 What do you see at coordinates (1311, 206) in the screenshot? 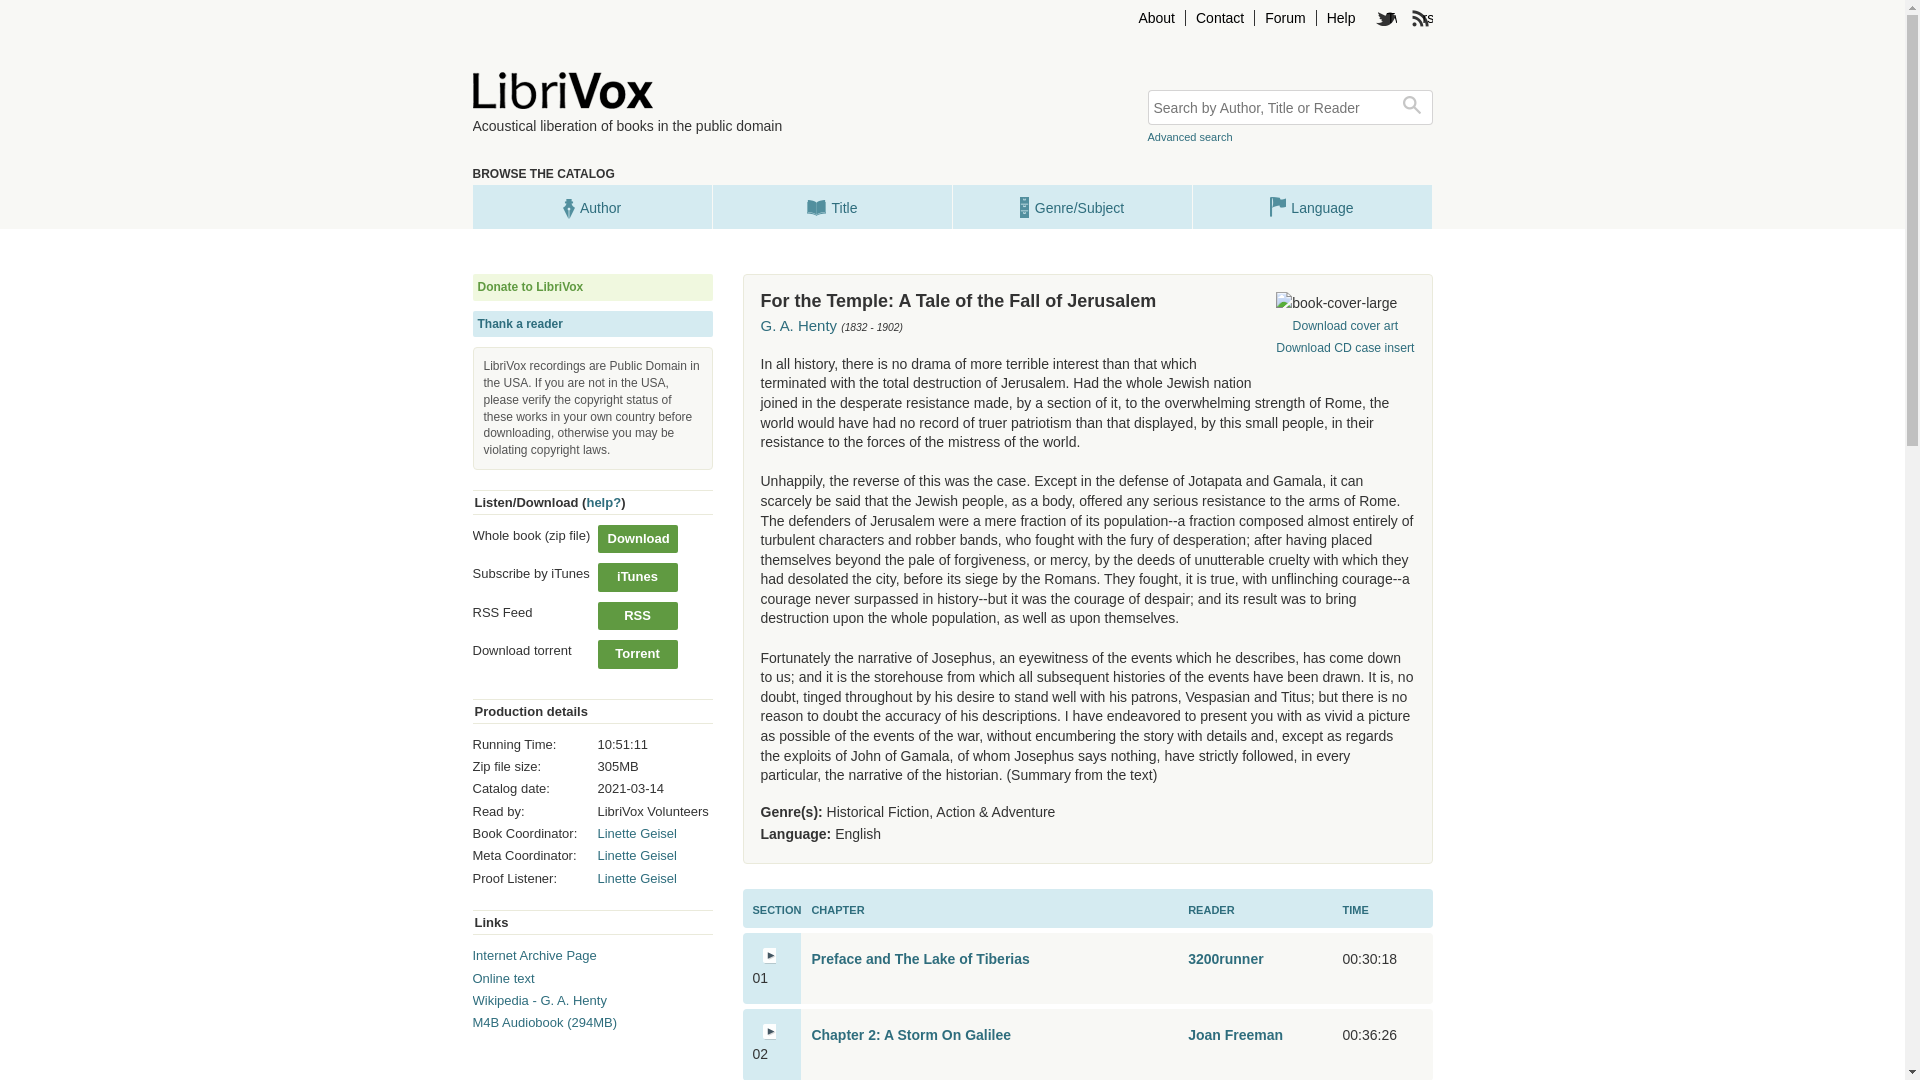
I see `Language` at bounding box center [1311, 206].